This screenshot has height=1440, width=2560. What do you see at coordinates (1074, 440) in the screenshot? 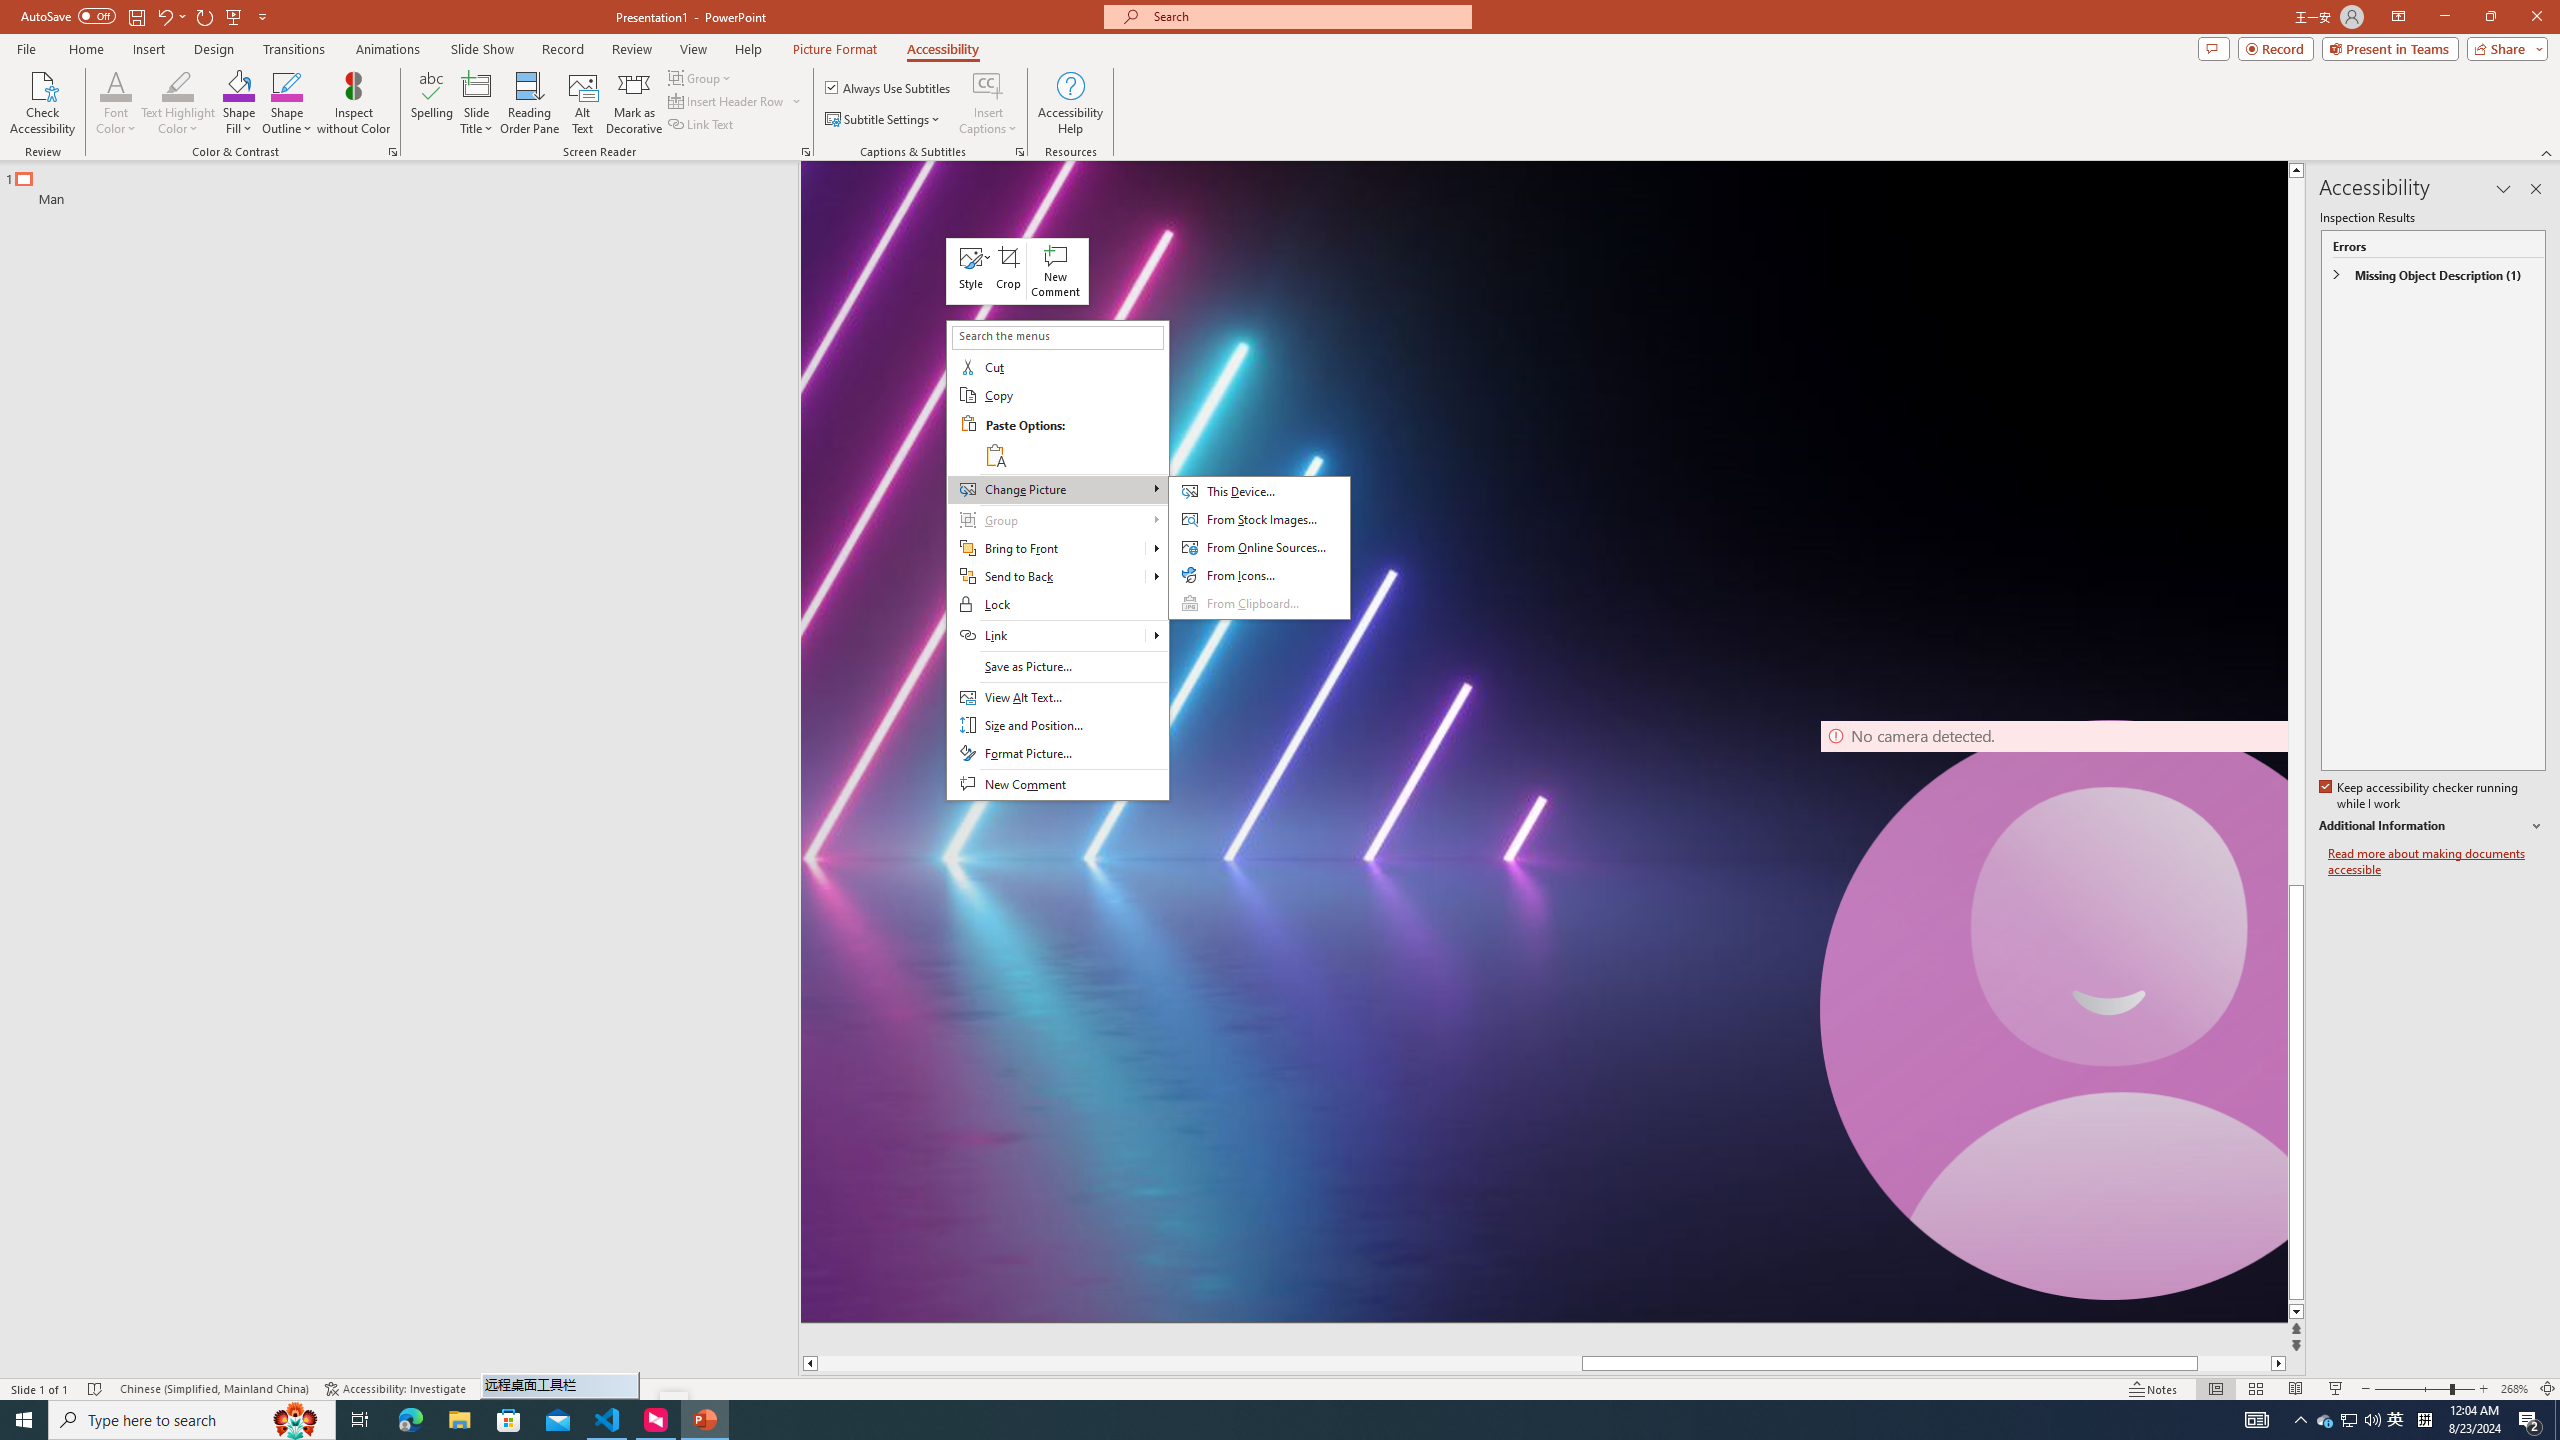
I see `Paste Options` at bounding box center [1074, 440].